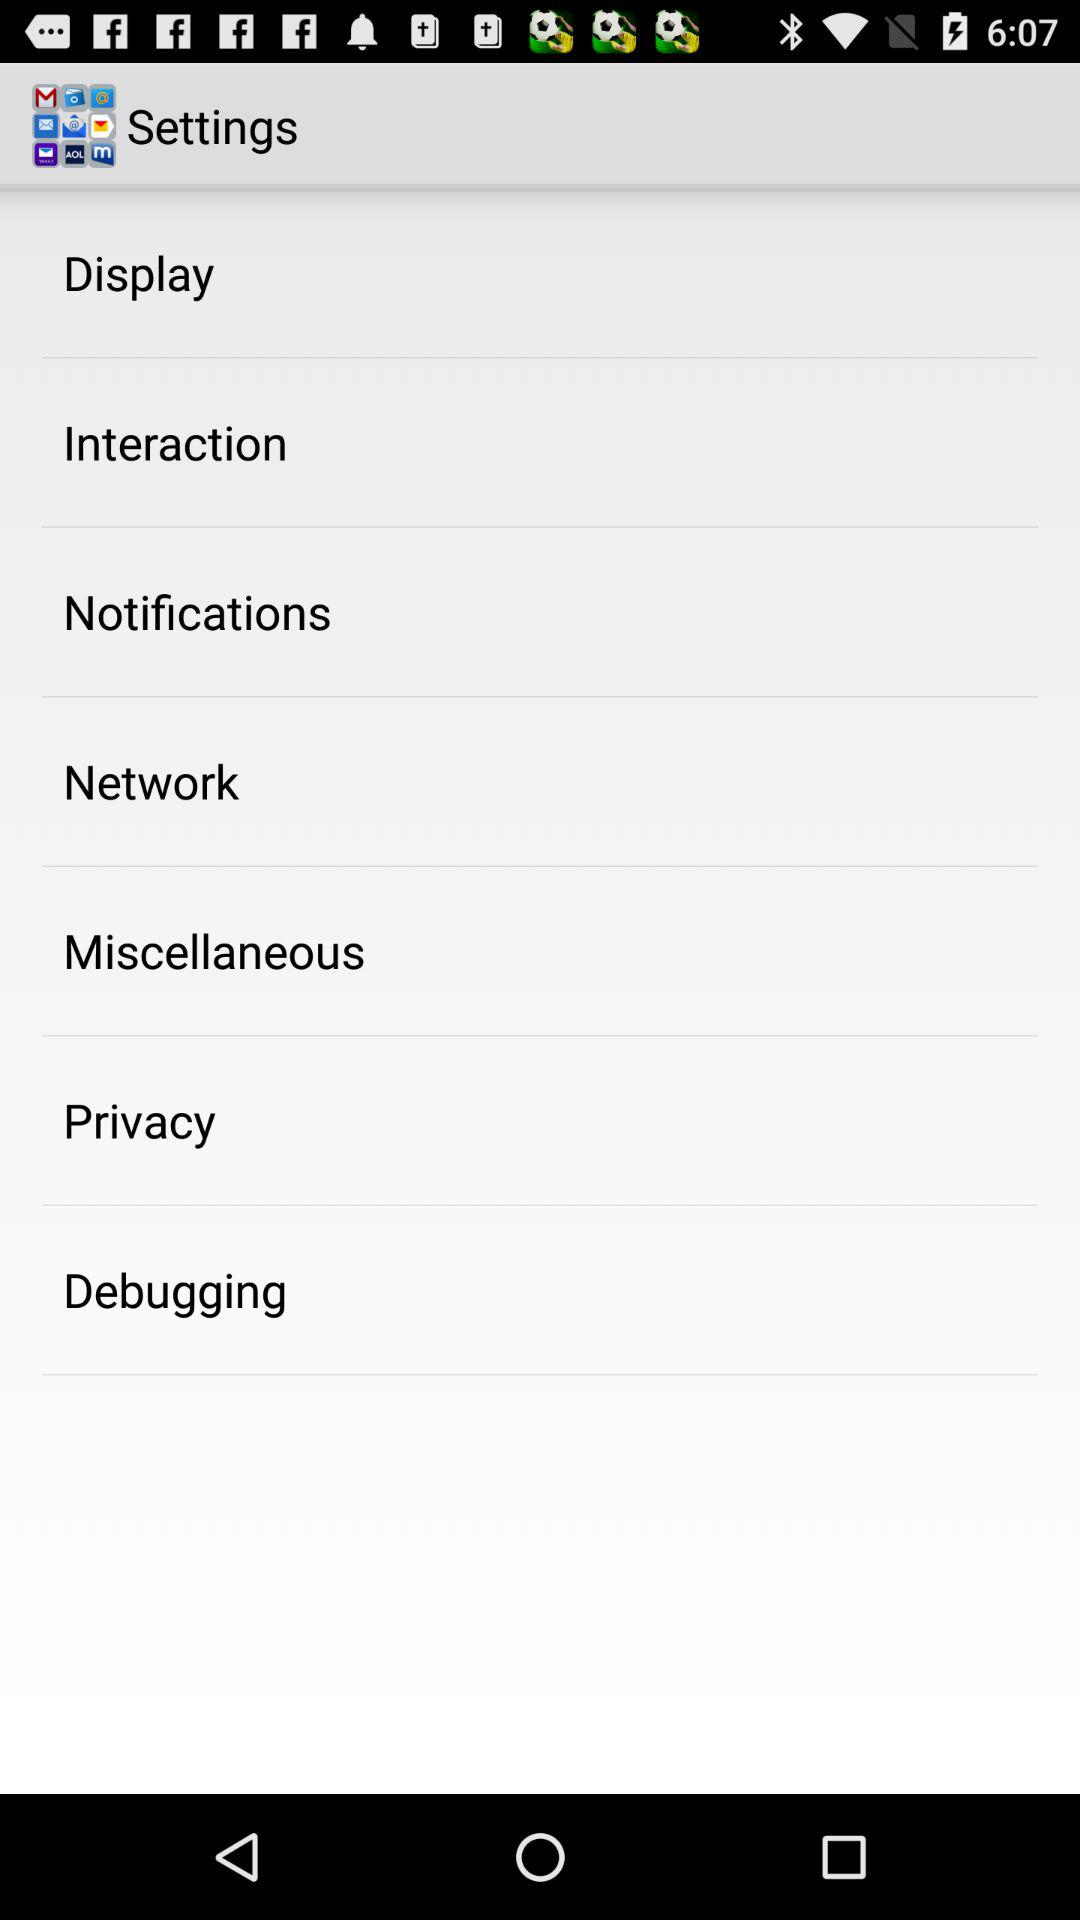 The height and width of the screenshot is (1920, 1080). What do you see at coordinates (140, 1120) in the screenshot?
I see `launch the item above the debugging app` at bounding box center [140, 1120].